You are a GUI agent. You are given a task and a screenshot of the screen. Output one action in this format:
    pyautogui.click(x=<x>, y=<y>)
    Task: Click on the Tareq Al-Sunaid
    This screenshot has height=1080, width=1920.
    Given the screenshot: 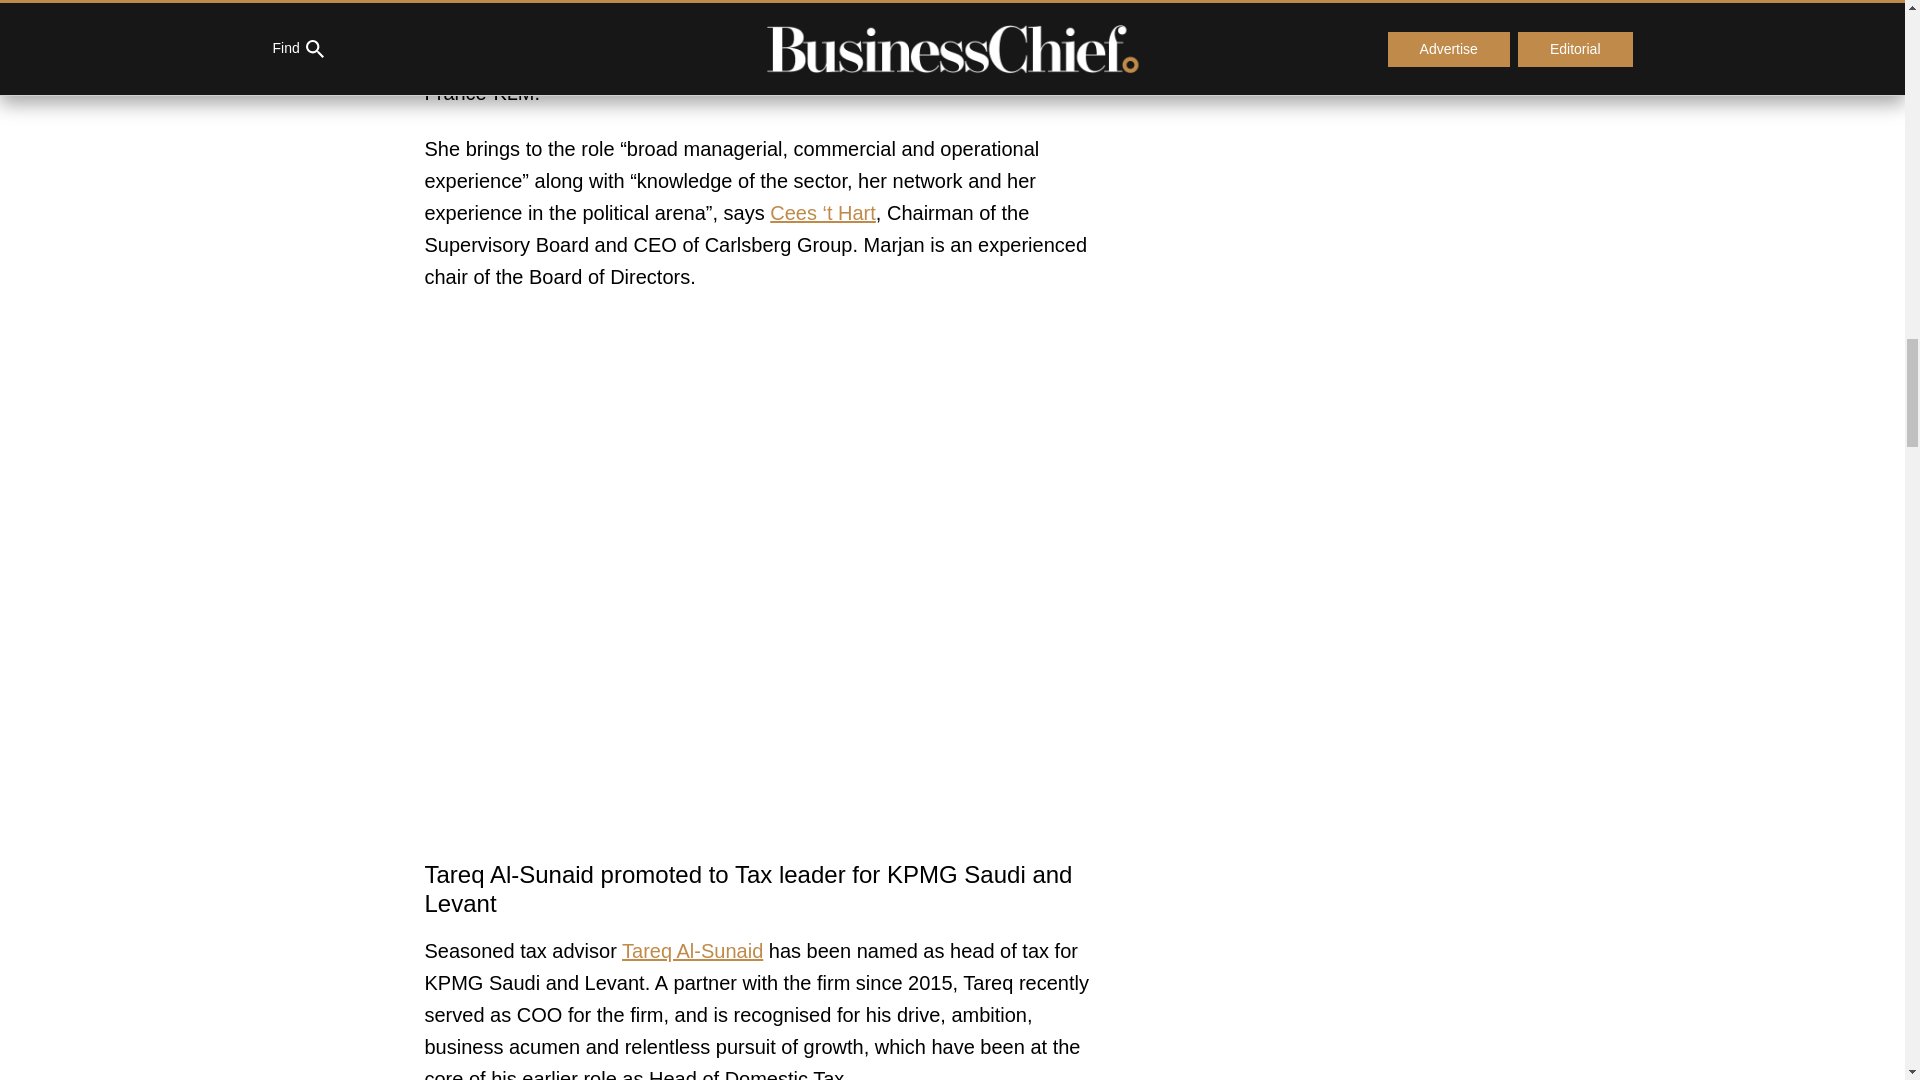 What is the action you would take?
    pyautogui.click(x=692, y=950)
    